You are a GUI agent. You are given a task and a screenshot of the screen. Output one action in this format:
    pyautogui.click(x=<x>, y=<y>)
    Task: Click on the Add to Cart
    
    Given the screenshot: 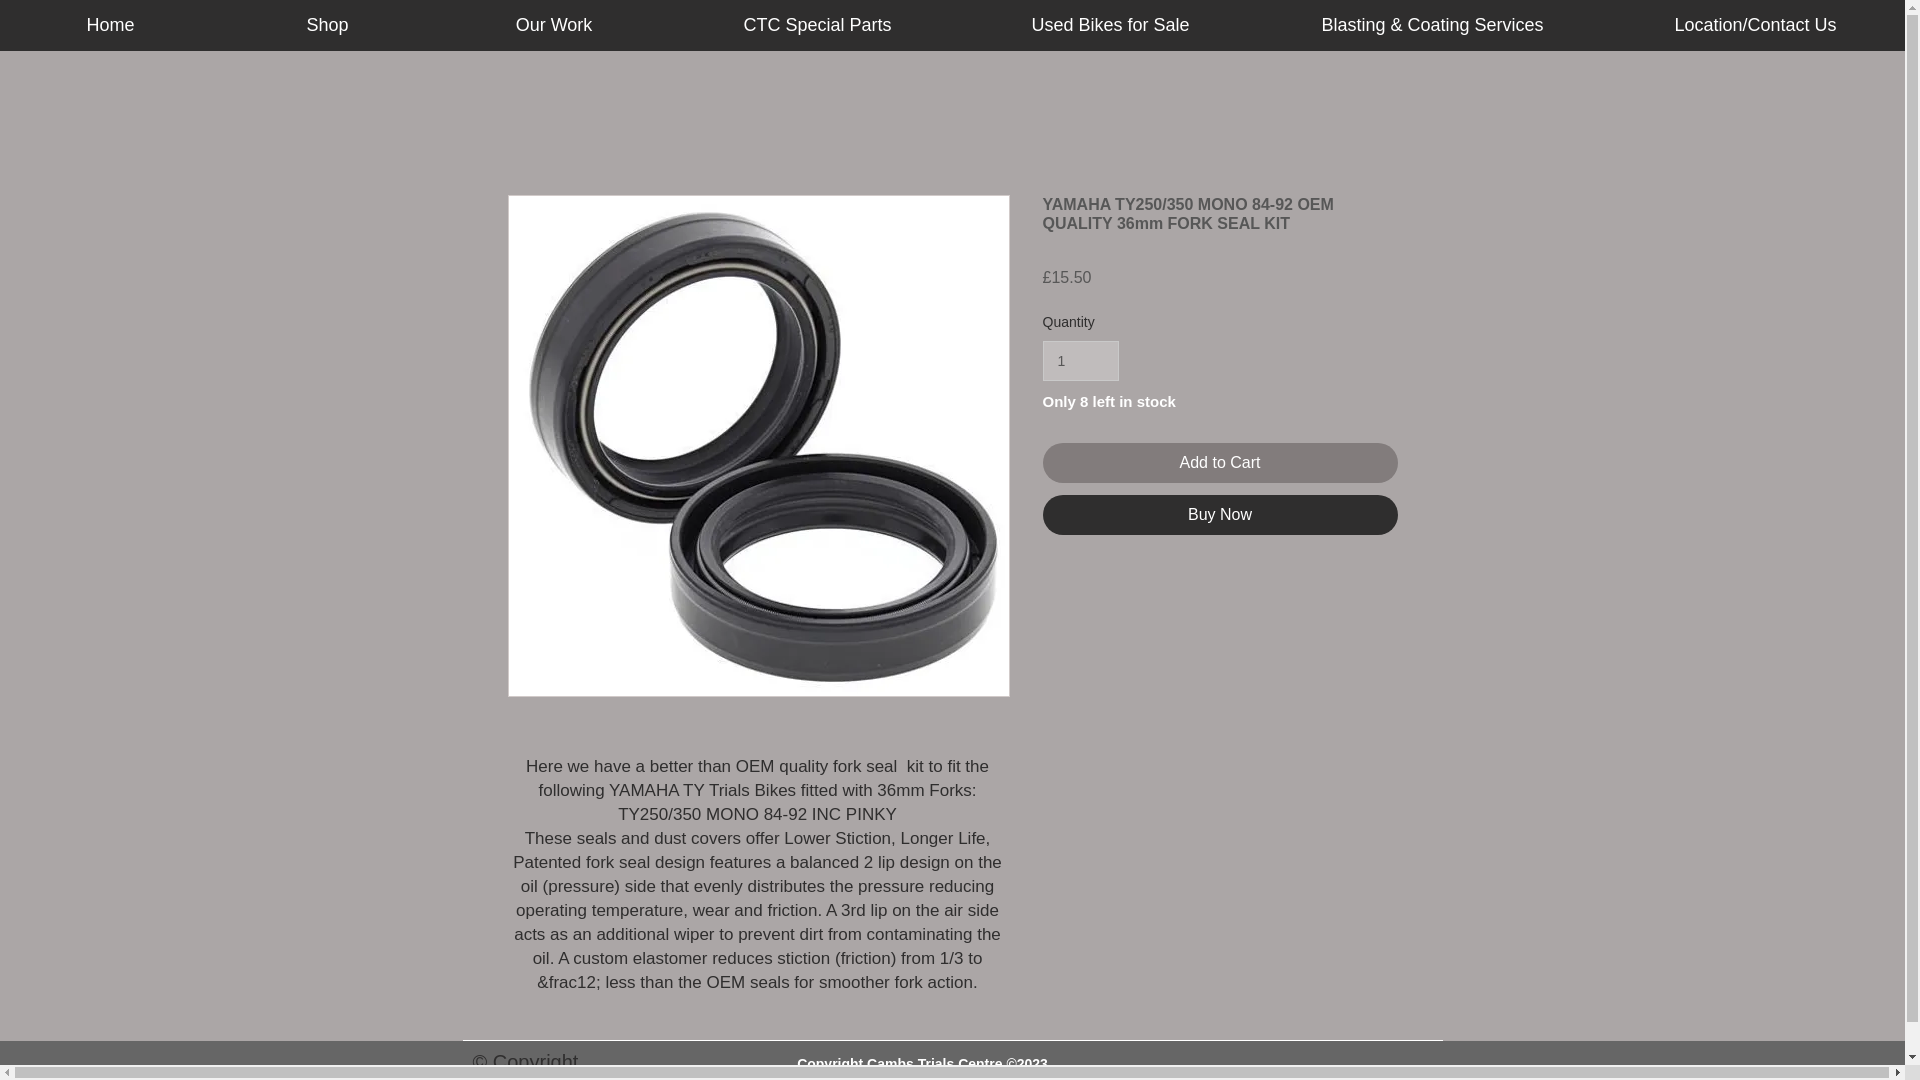 What is the action you would take?
    pyautogui.click(x=1220, y=462)
    